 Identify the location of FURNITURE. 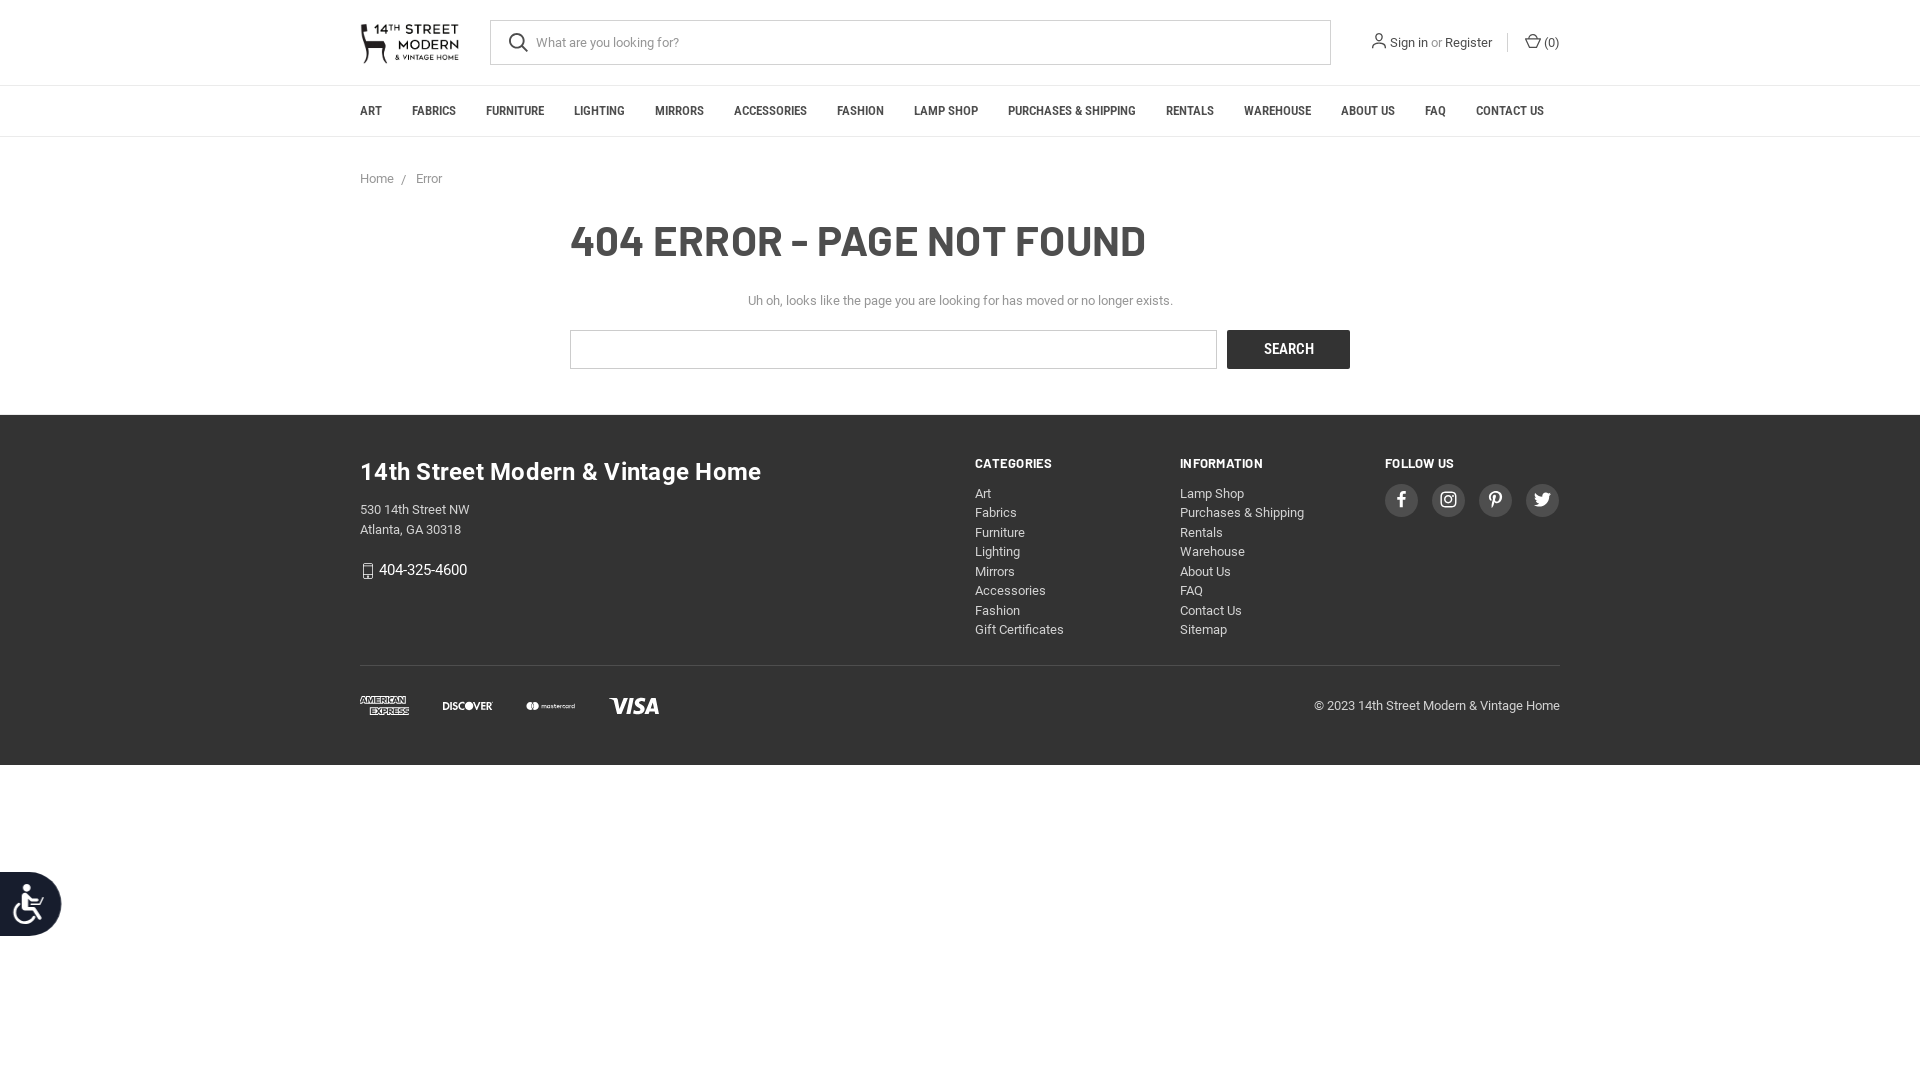
(515, 111).